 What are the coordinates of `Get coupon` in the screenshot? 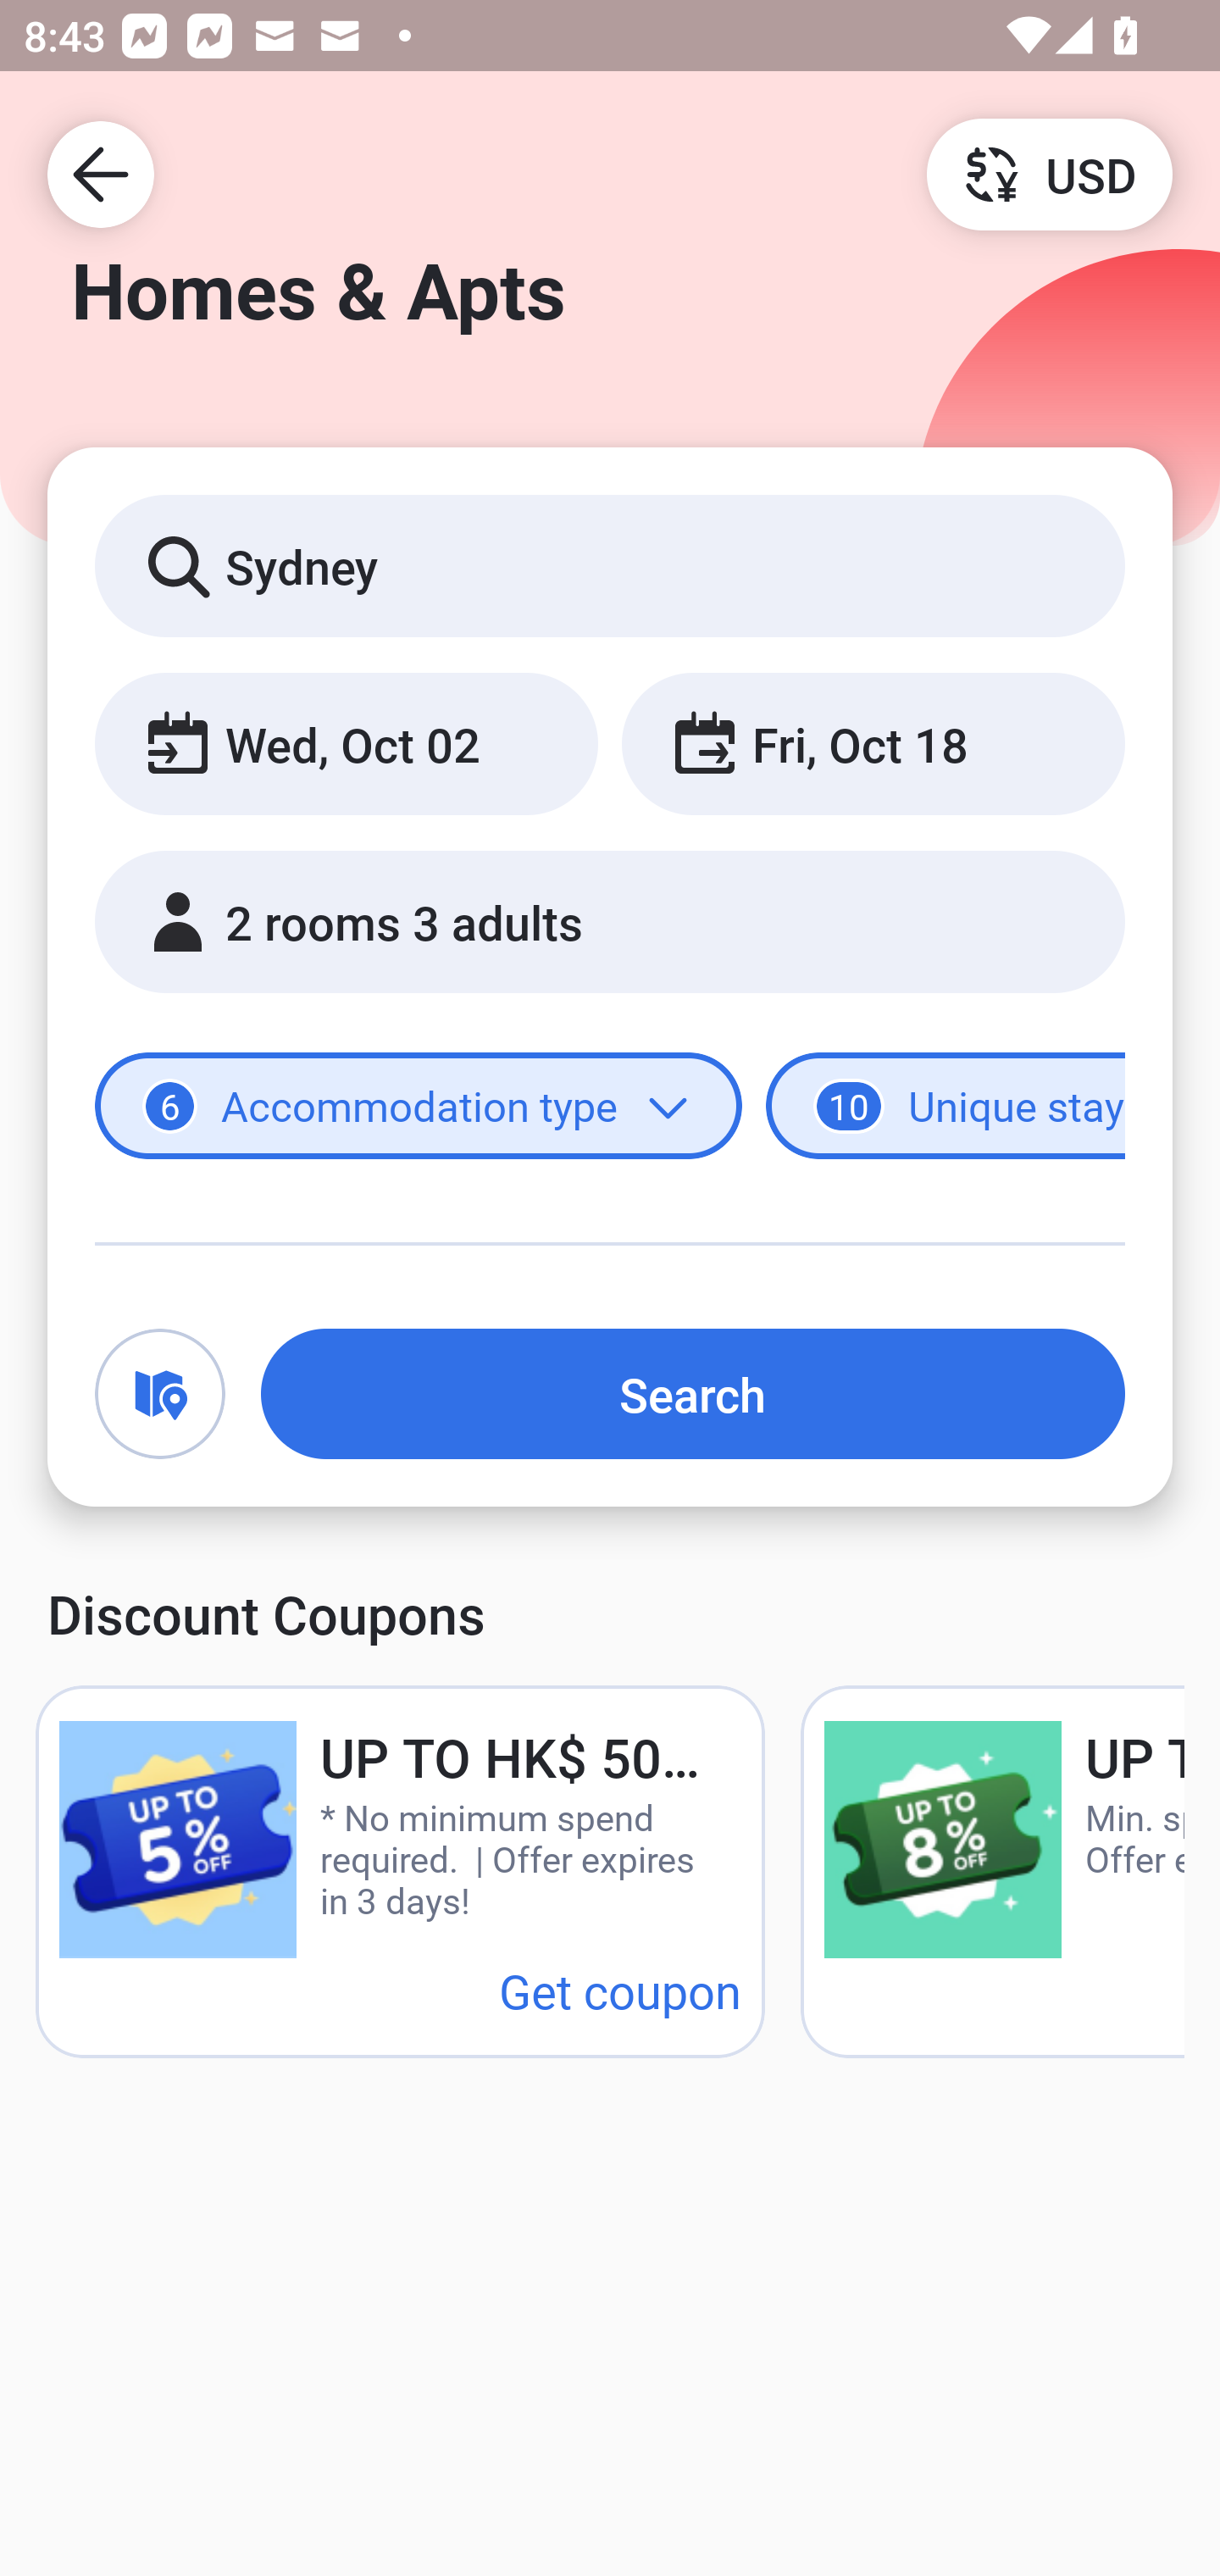 It's located at (620, 1990).